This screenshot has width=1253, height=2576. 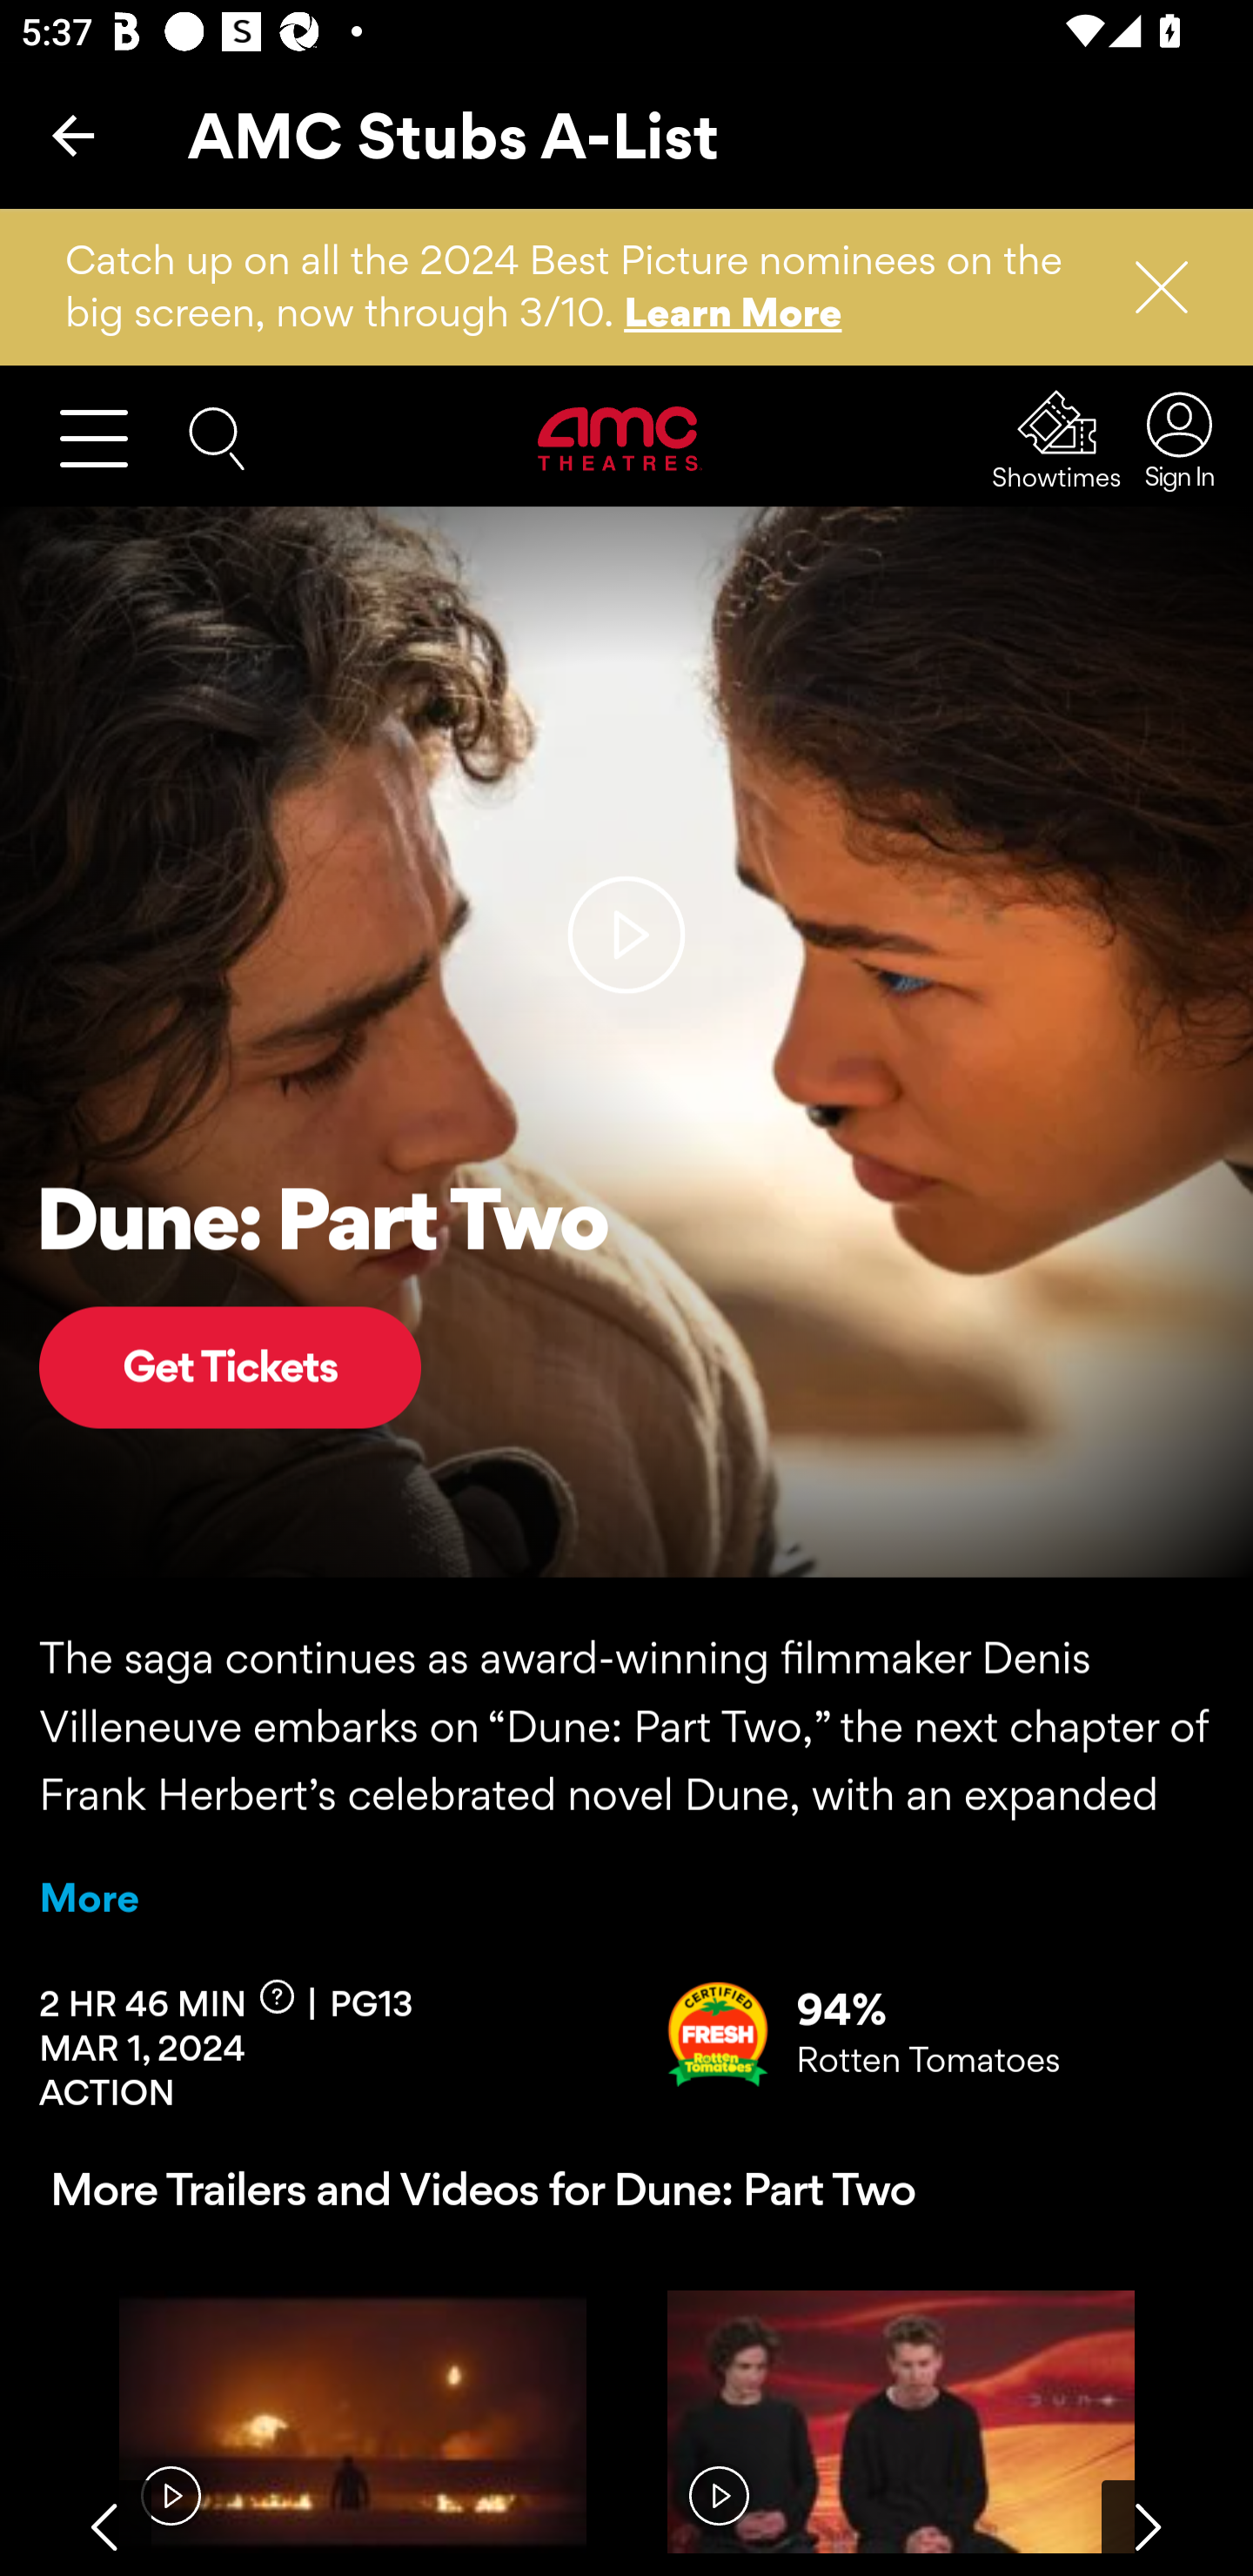 I want to click on Sign In, so click(x=1171, y=439).